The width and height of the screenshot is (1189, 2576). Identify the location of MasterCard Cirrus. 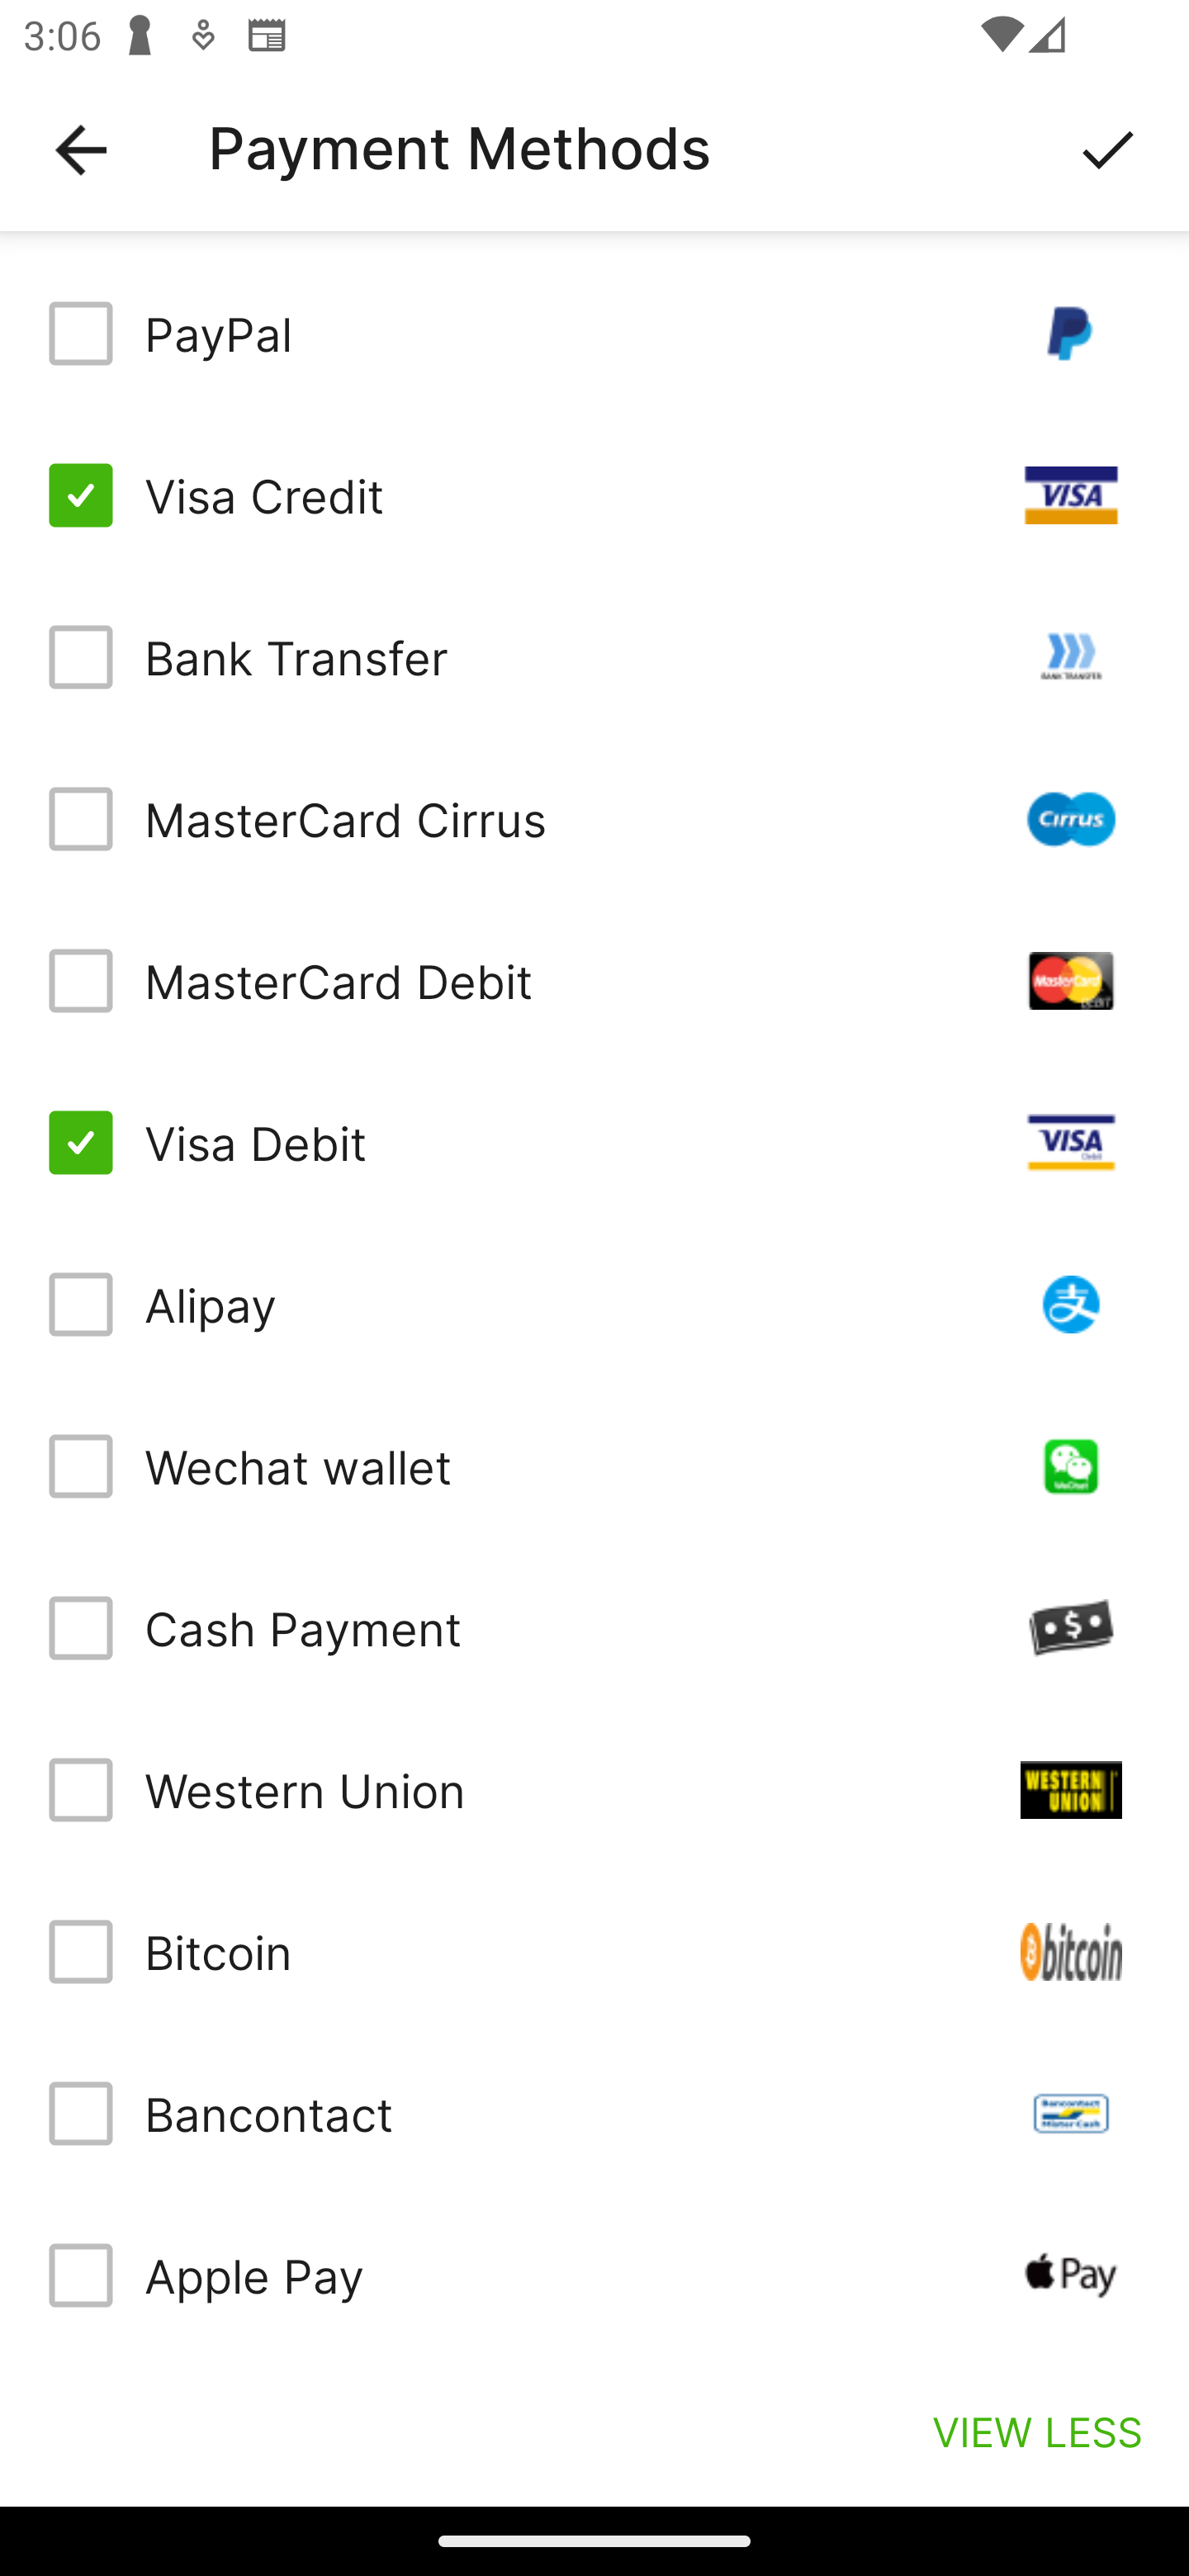
(594, 819).